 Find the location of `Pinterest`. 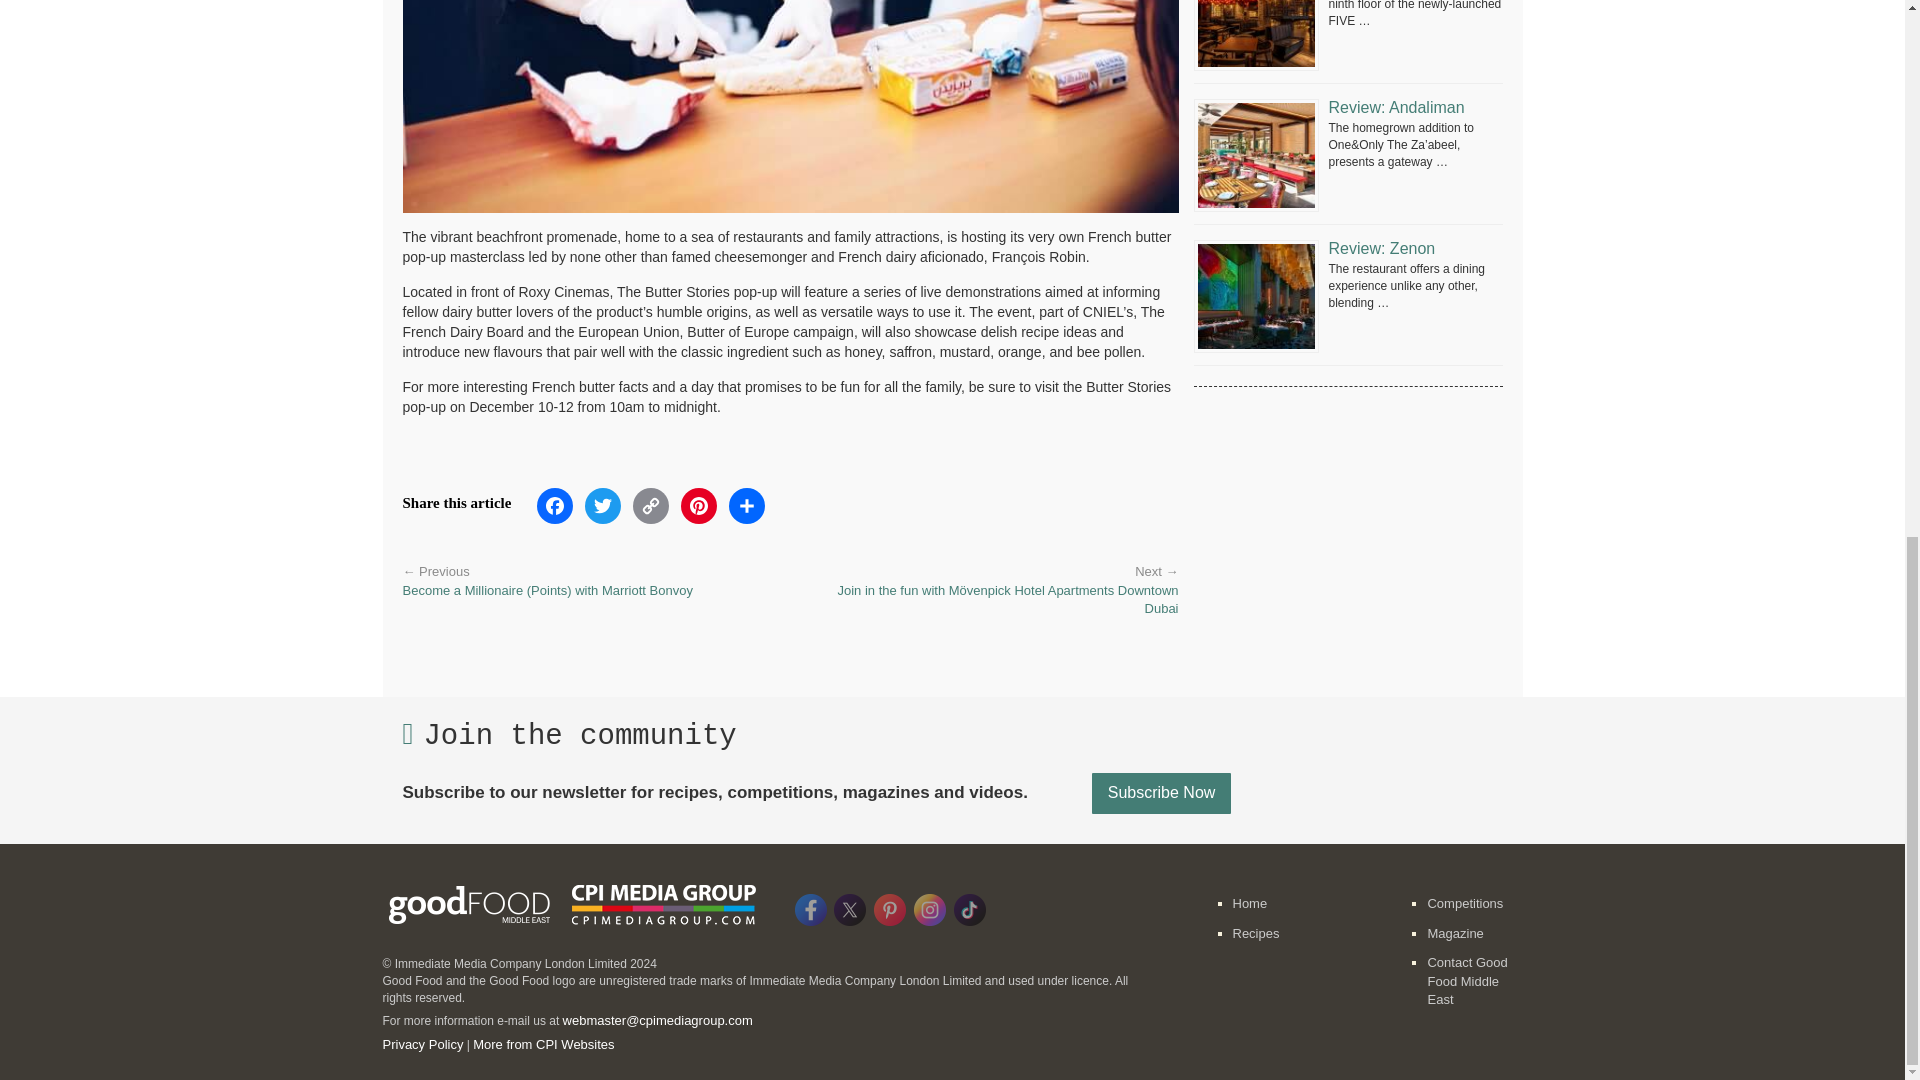

Pinterest is located at coordinates (699, 512).